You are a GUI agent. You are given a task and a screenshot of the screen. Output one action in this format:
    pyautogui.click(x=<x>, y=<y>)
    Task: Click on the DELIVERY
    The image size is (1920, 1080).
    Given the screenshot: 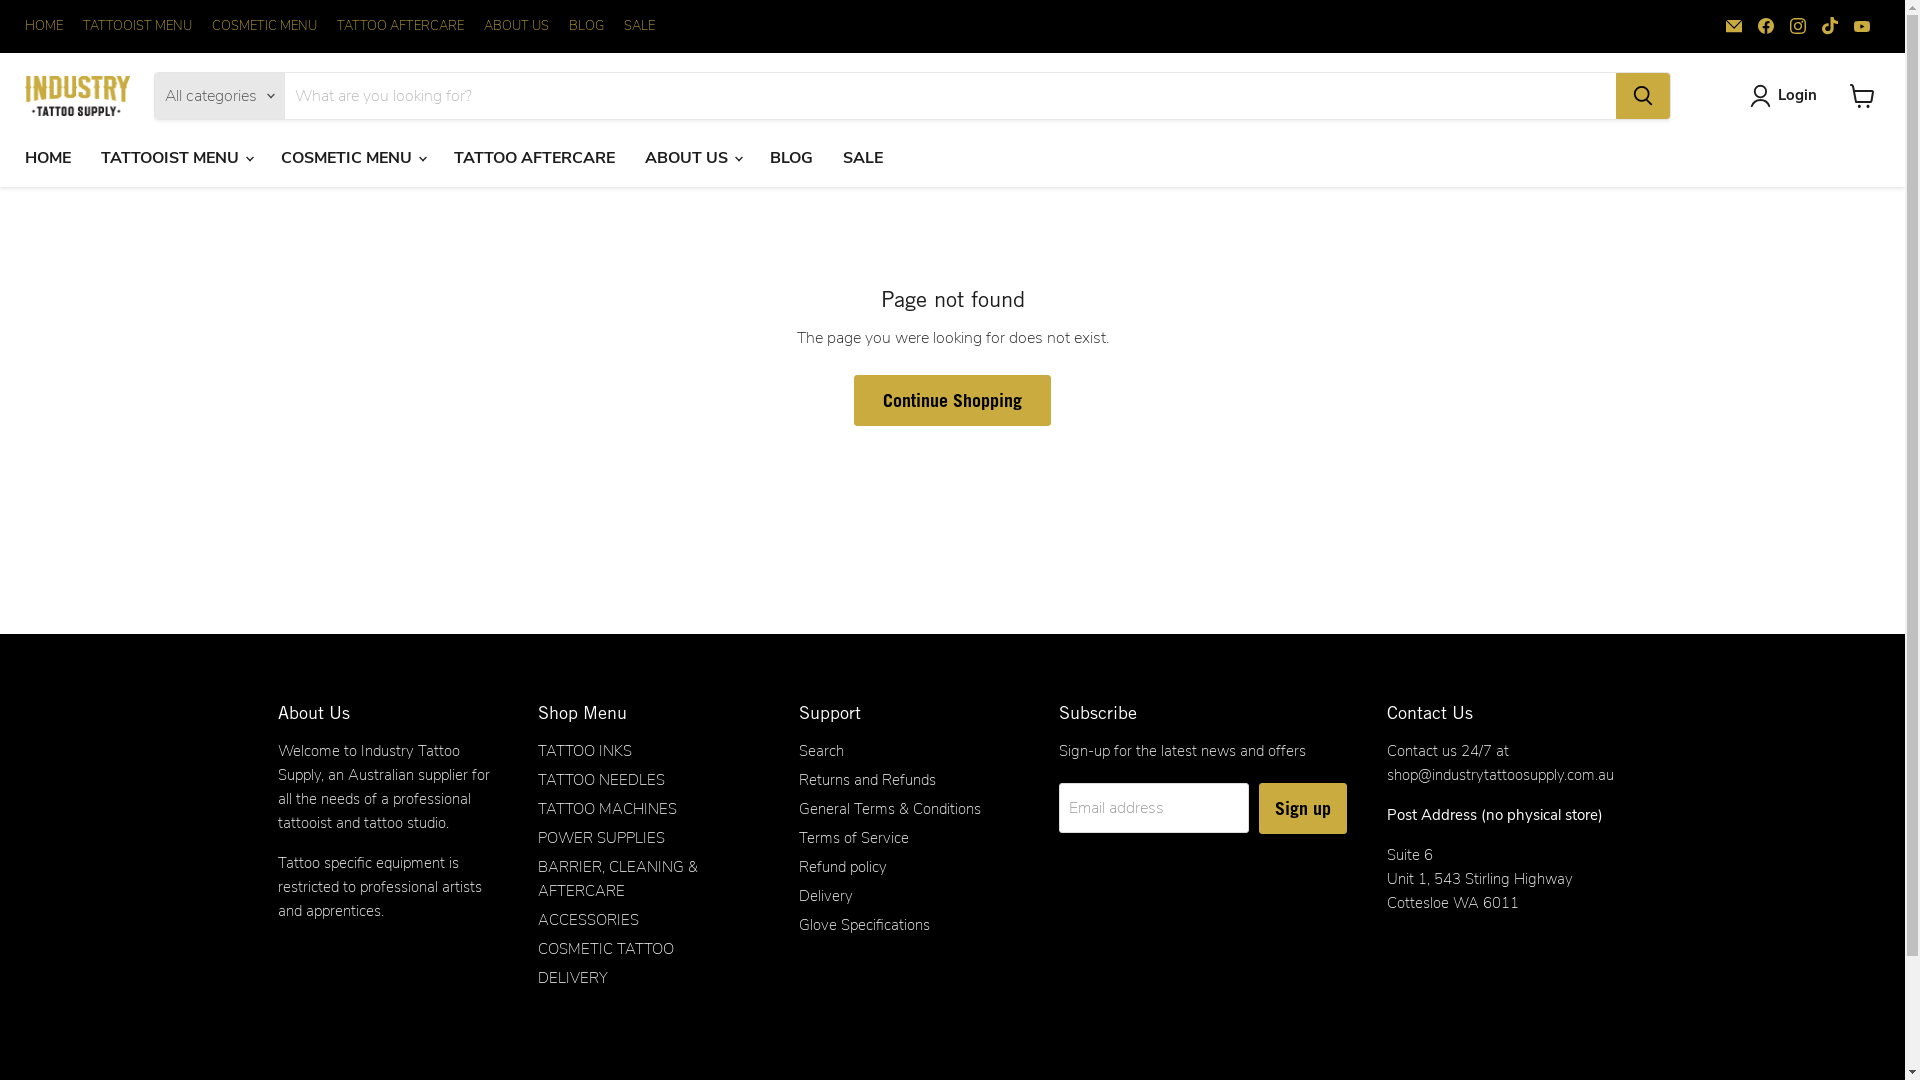 What is the action you would take?
    pyautogui.click(x=573, y=978)
    